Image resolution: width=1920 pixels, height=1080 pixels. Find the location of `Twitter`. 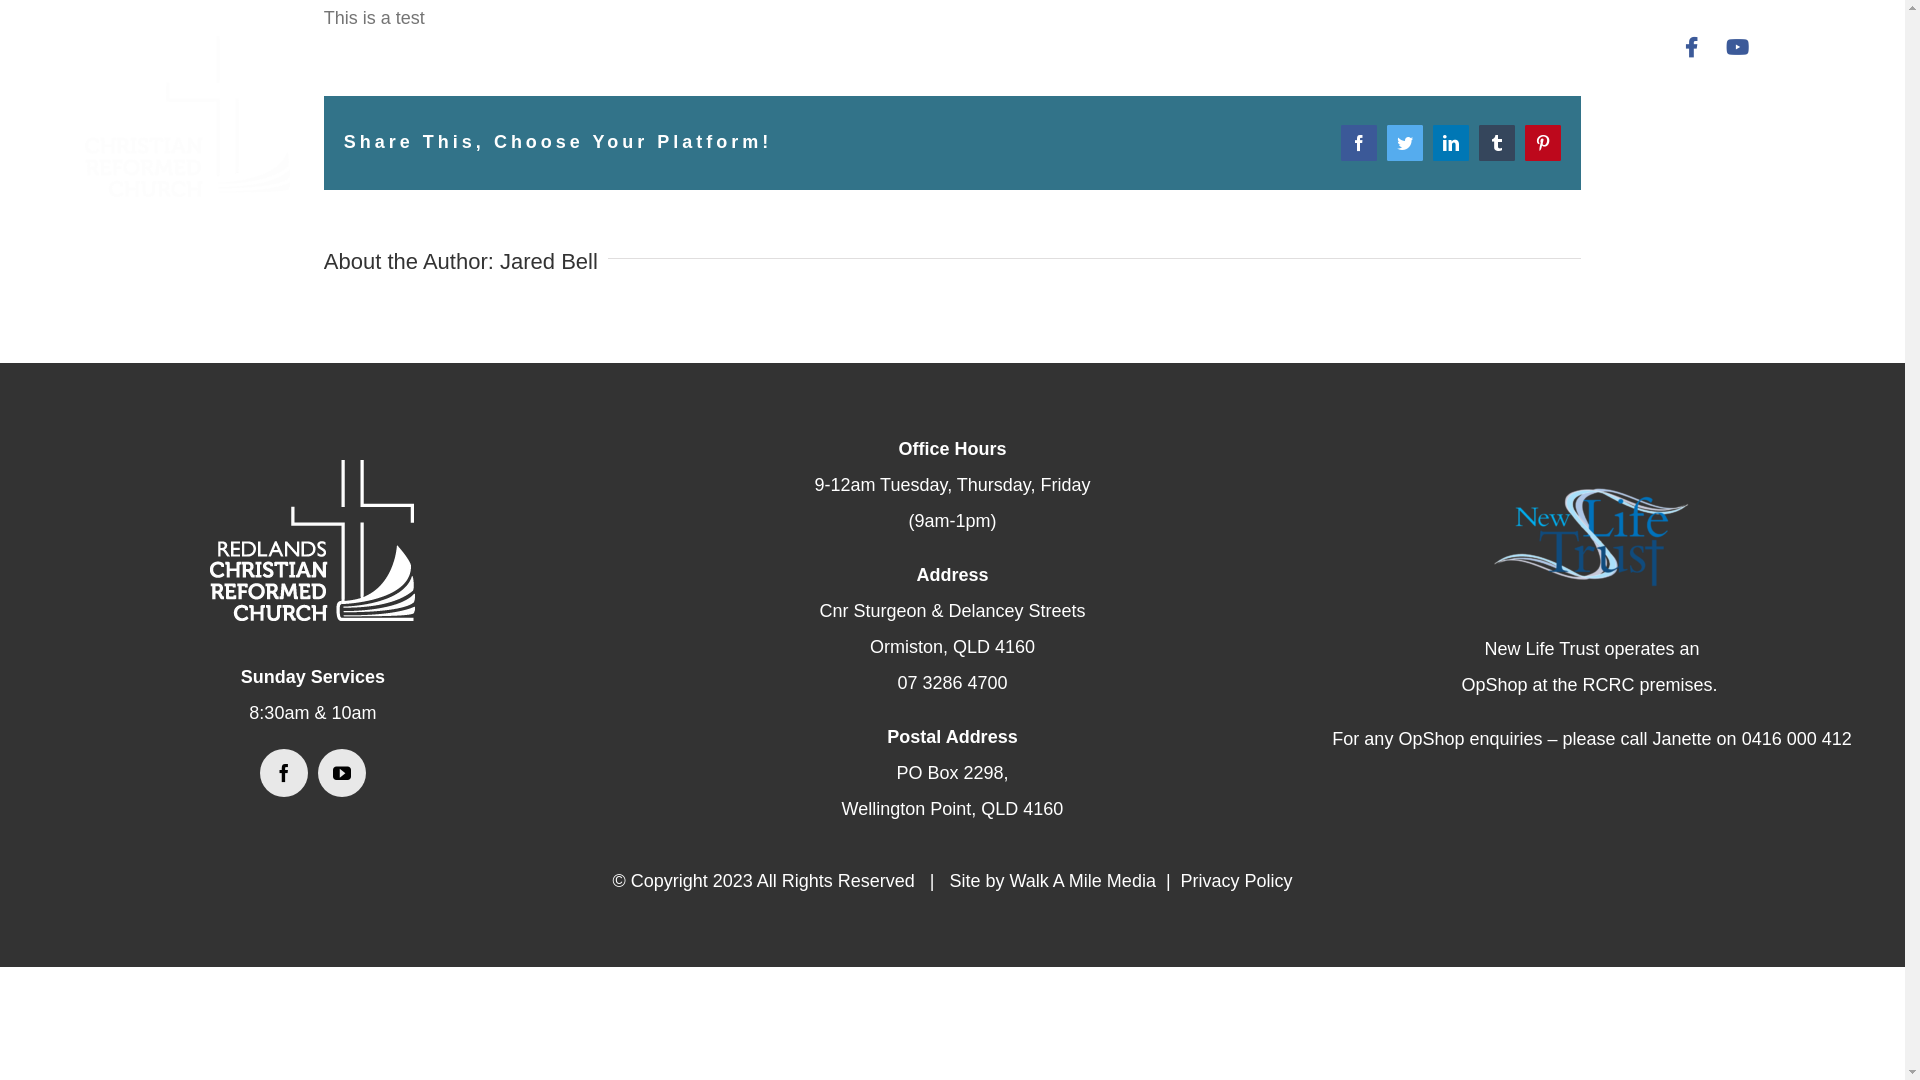

Twitter is located at coordinates (1405, 143).